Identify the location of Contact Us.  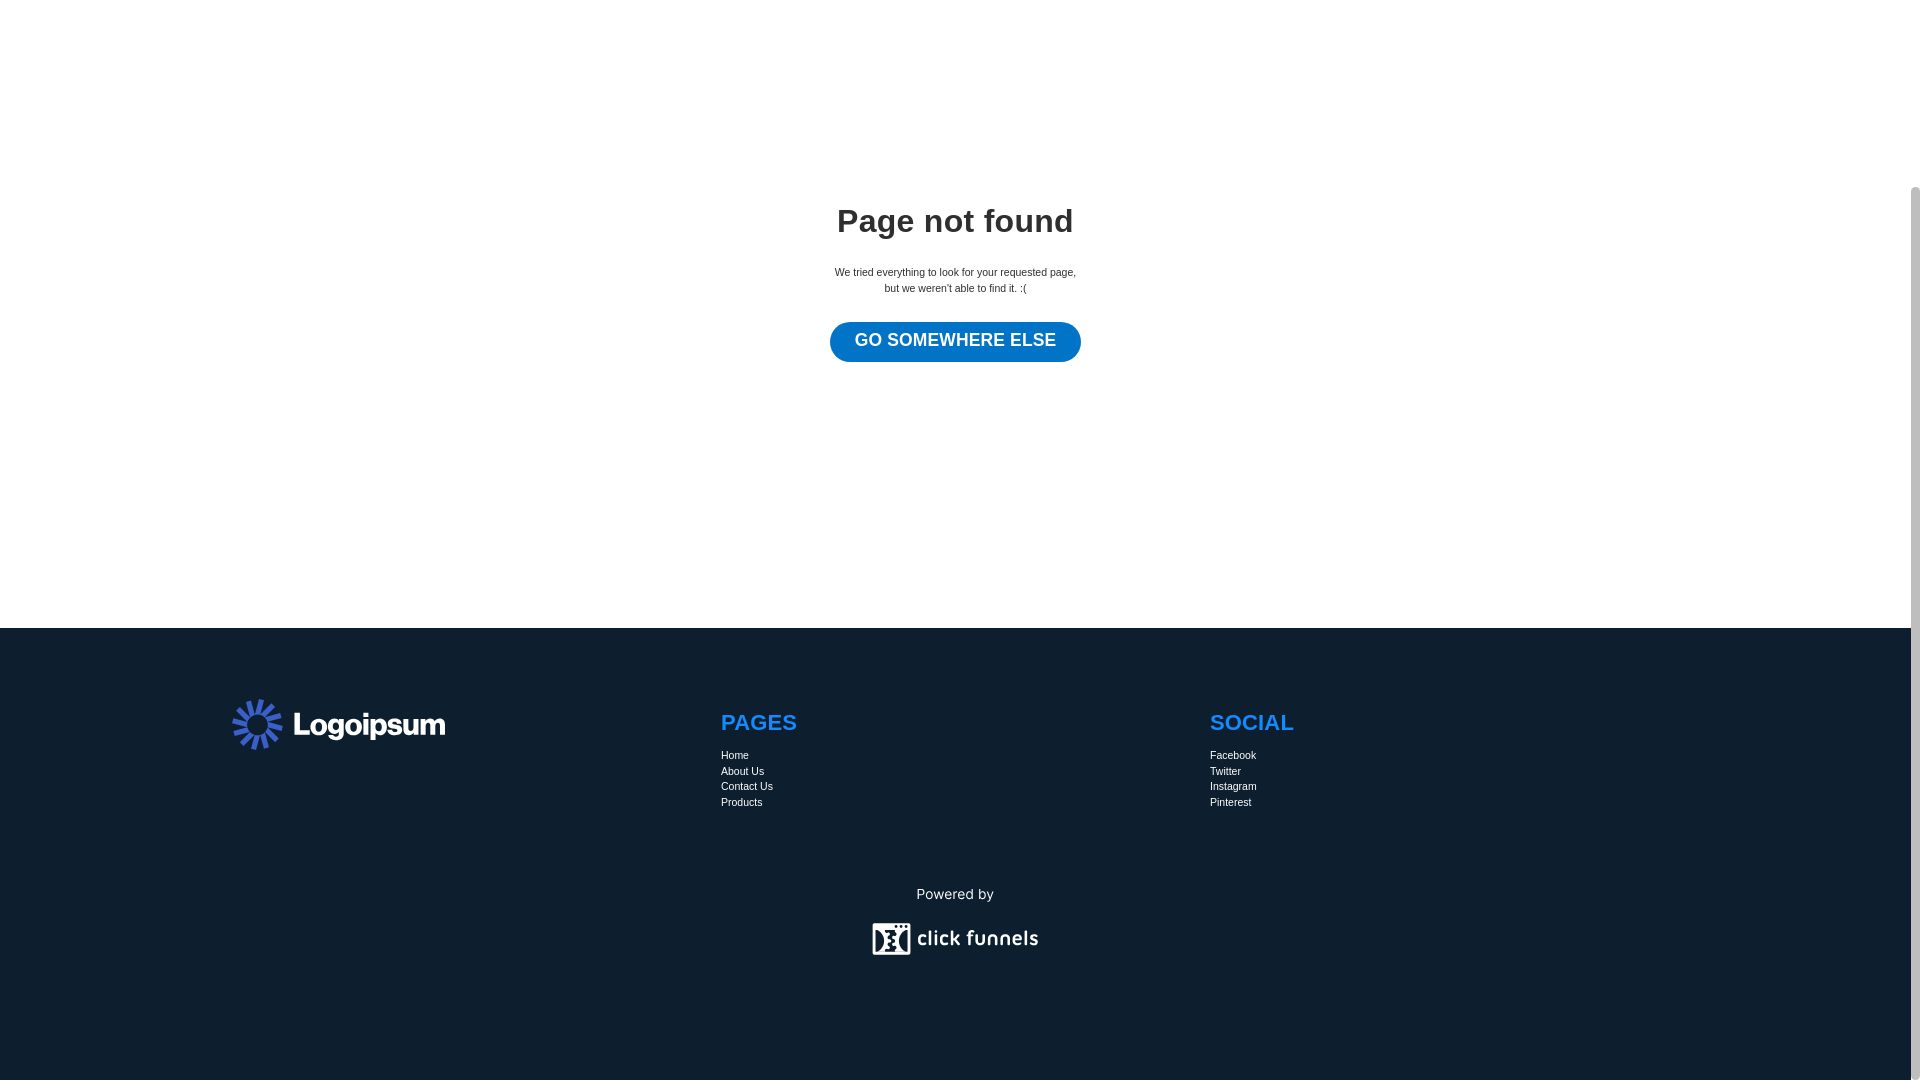
(747, 786).